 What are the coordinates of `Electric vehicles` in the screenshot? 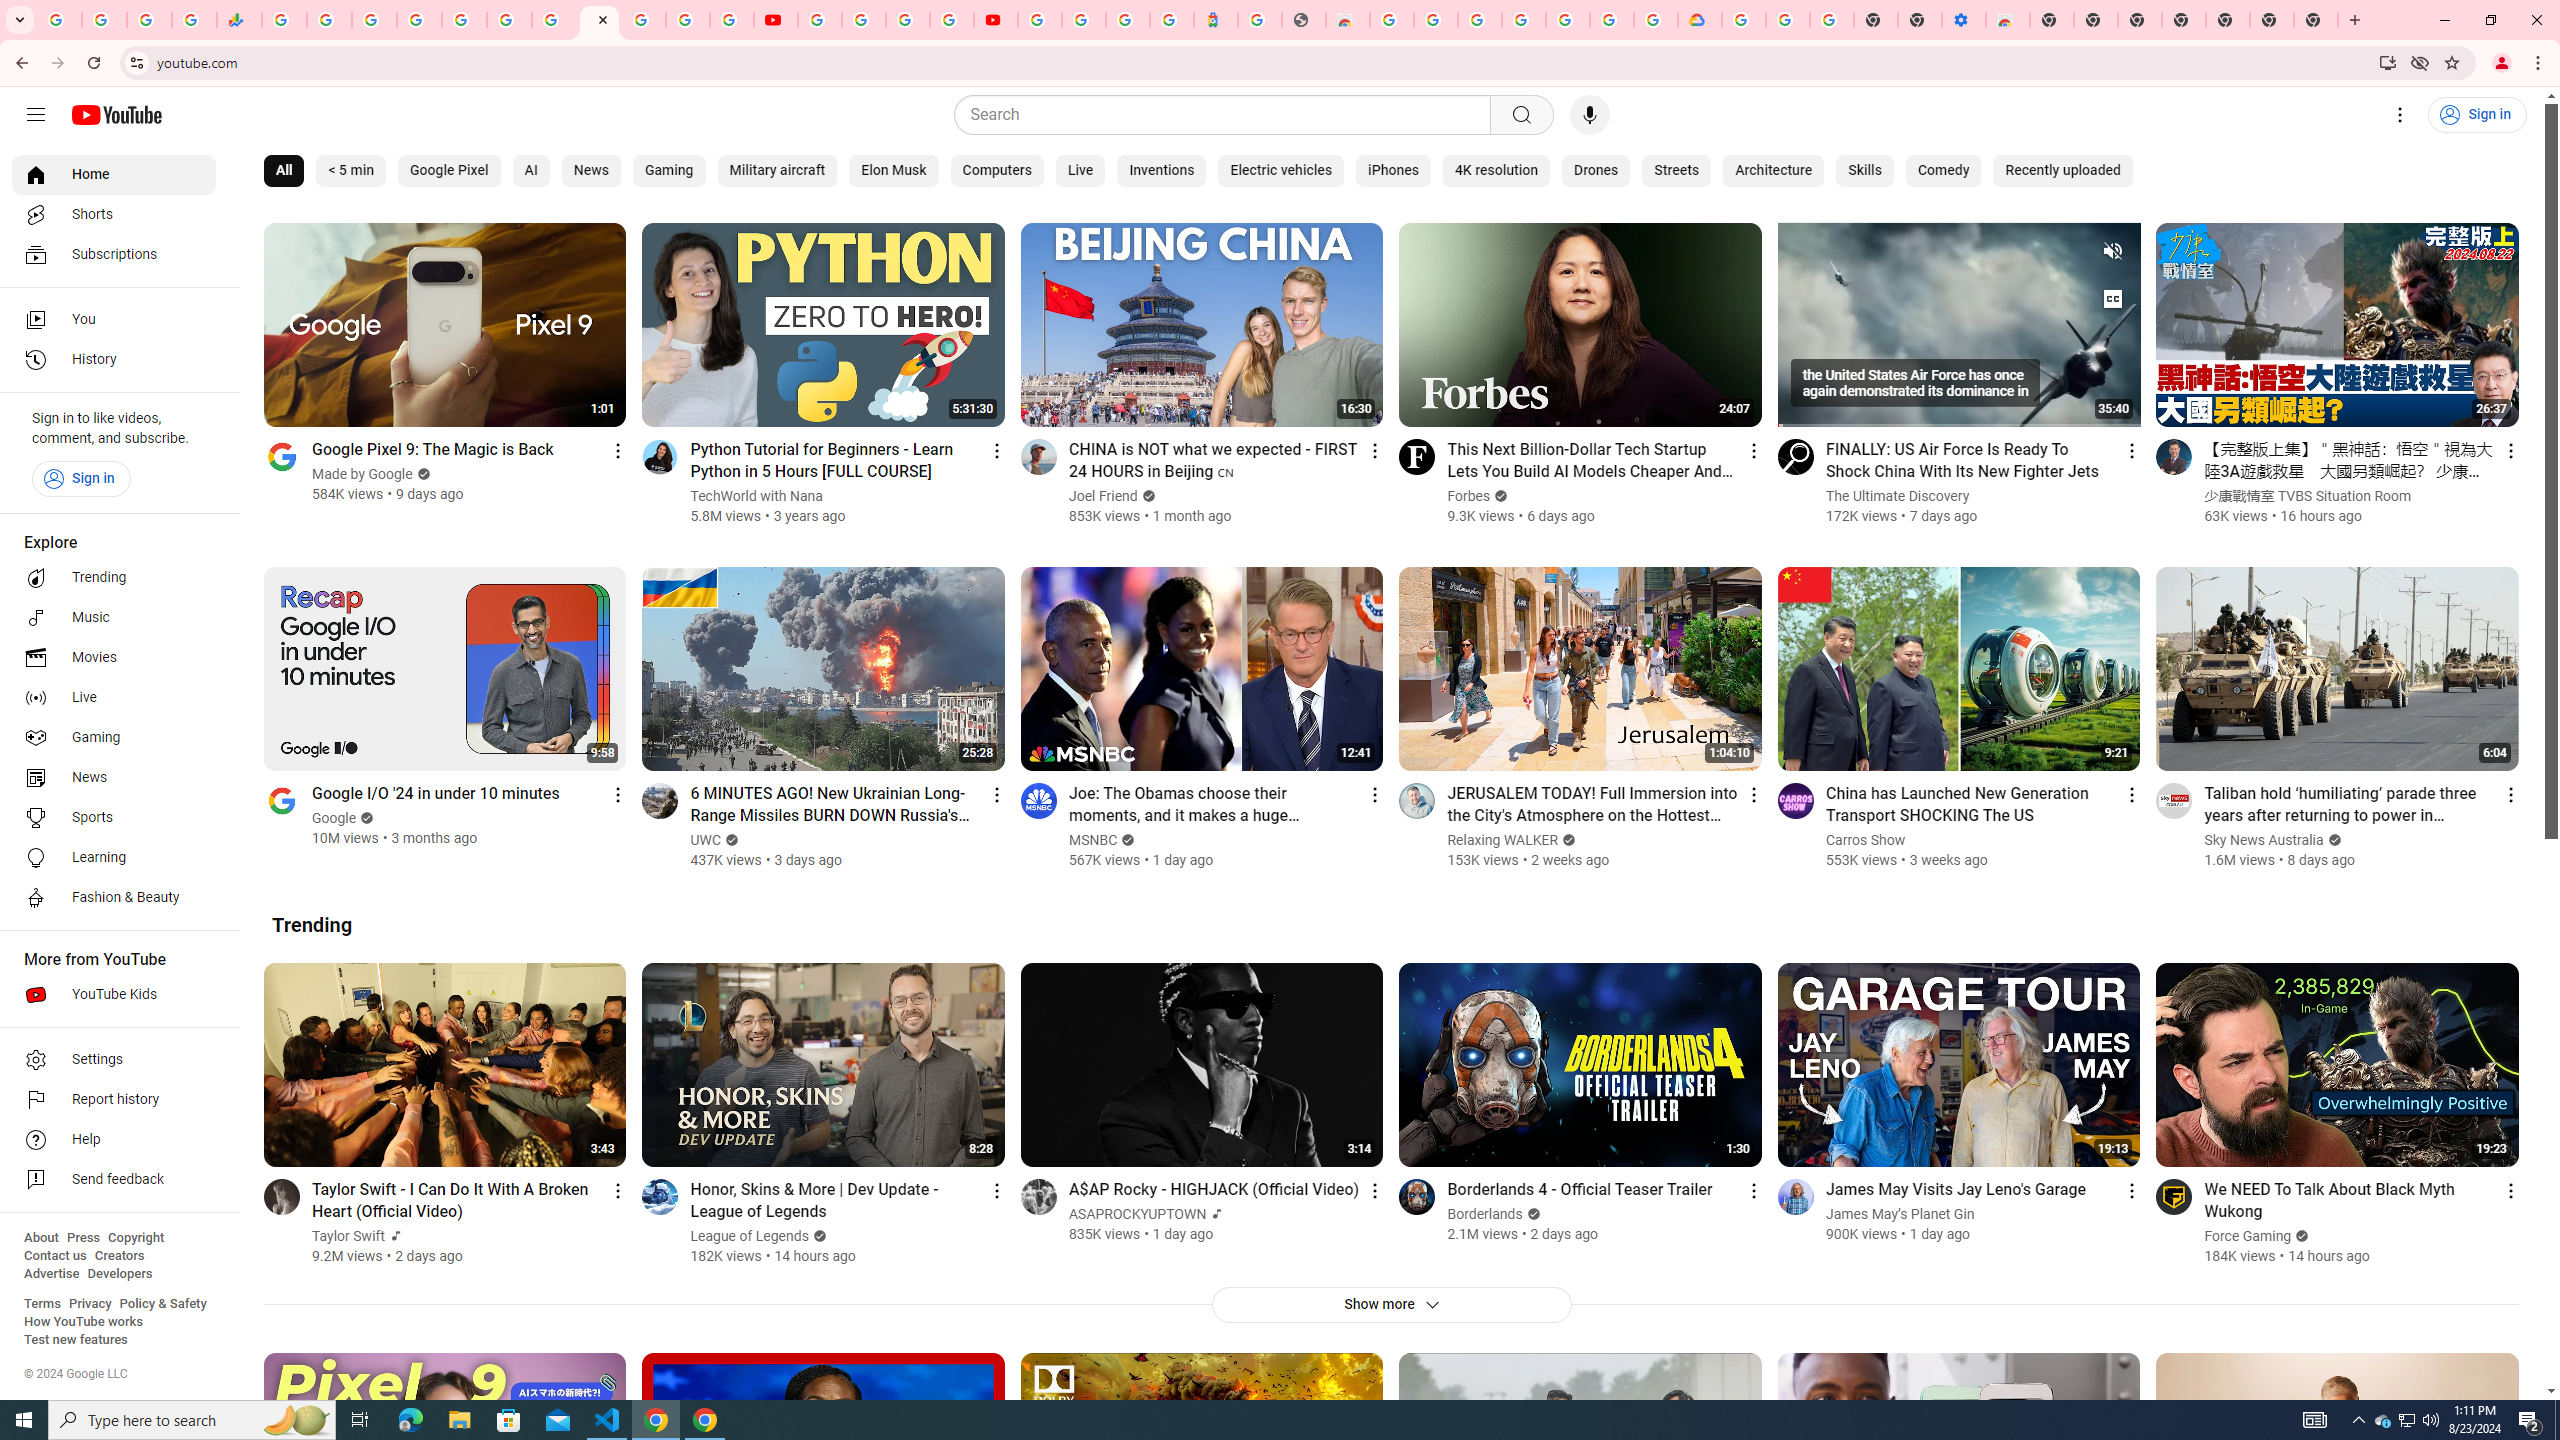 It's located at (1281, 171).